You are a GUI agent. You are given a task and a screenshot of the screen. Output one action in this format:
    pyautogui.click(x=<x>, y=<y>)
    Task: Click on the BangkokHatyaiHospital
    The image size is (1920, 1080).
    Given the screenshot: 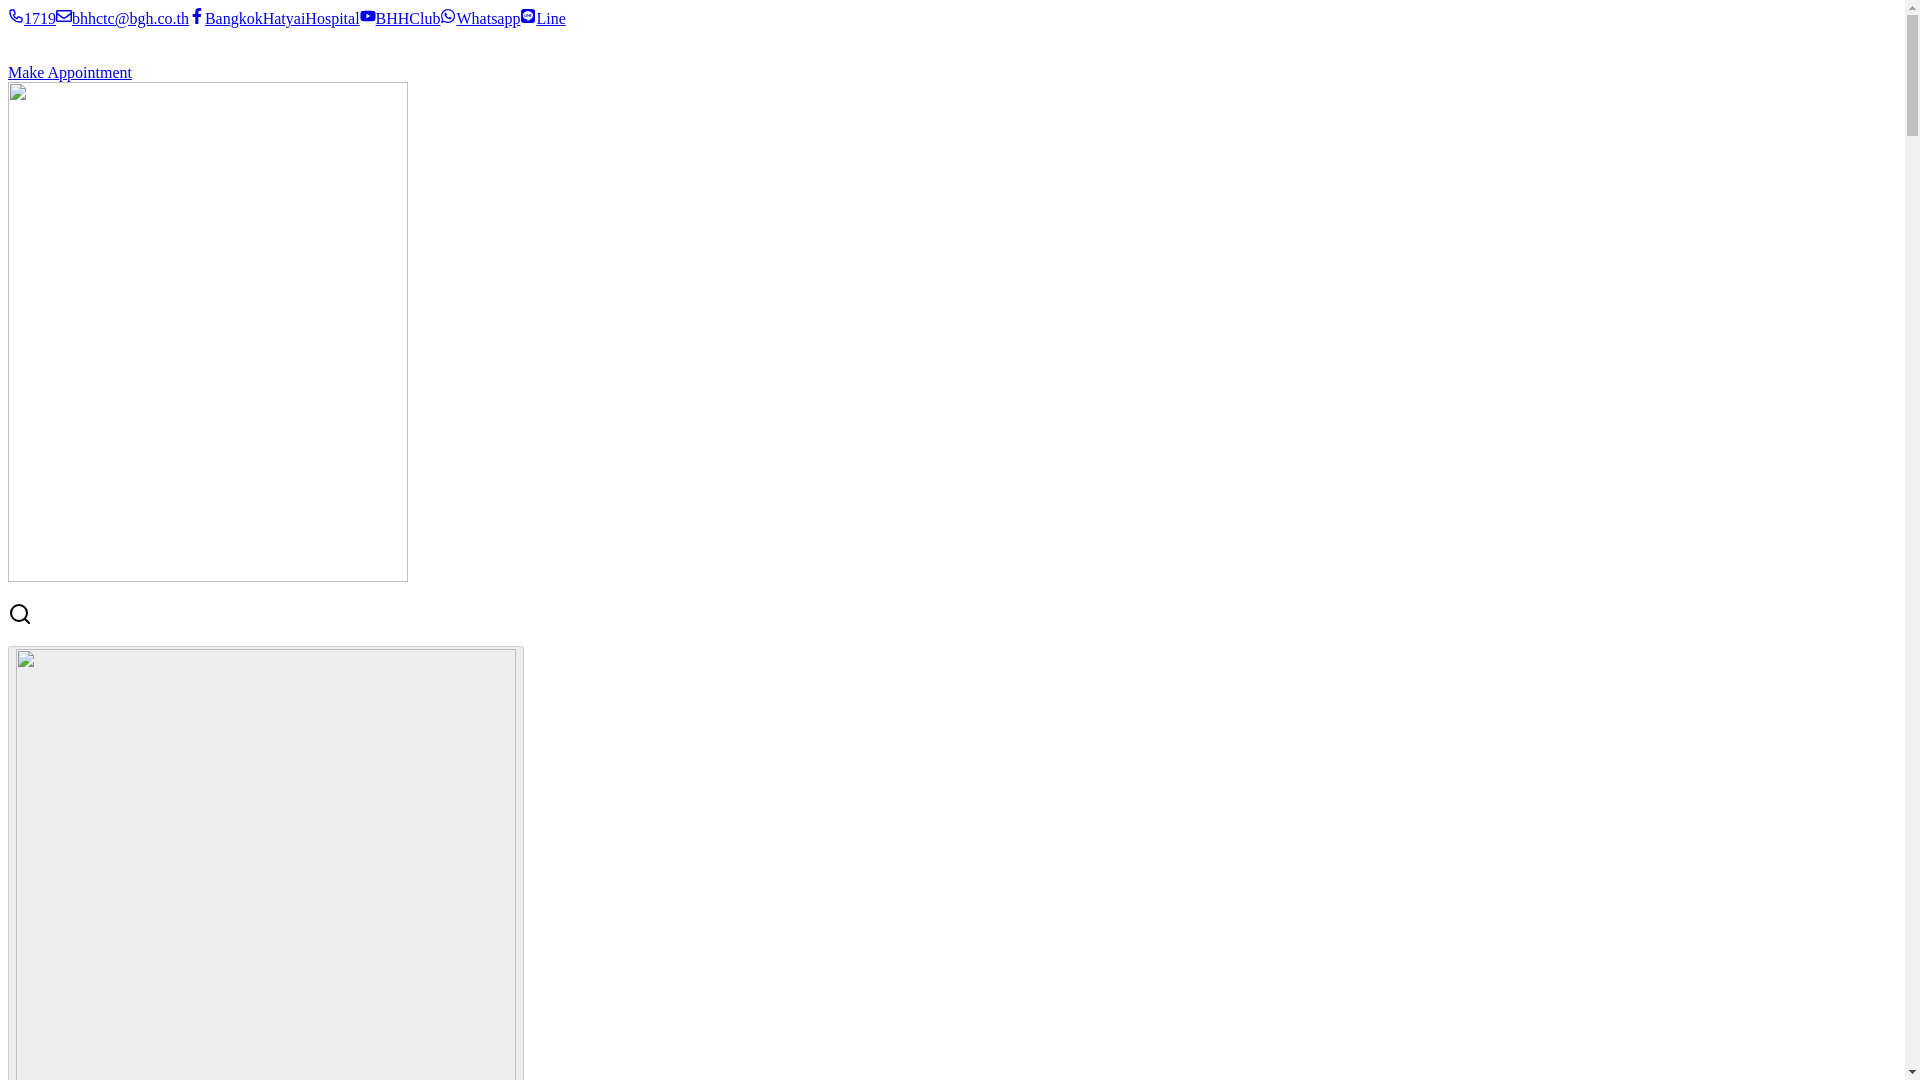 What is the action you would take?
    pyautogui.click(x=274, y=18)
    